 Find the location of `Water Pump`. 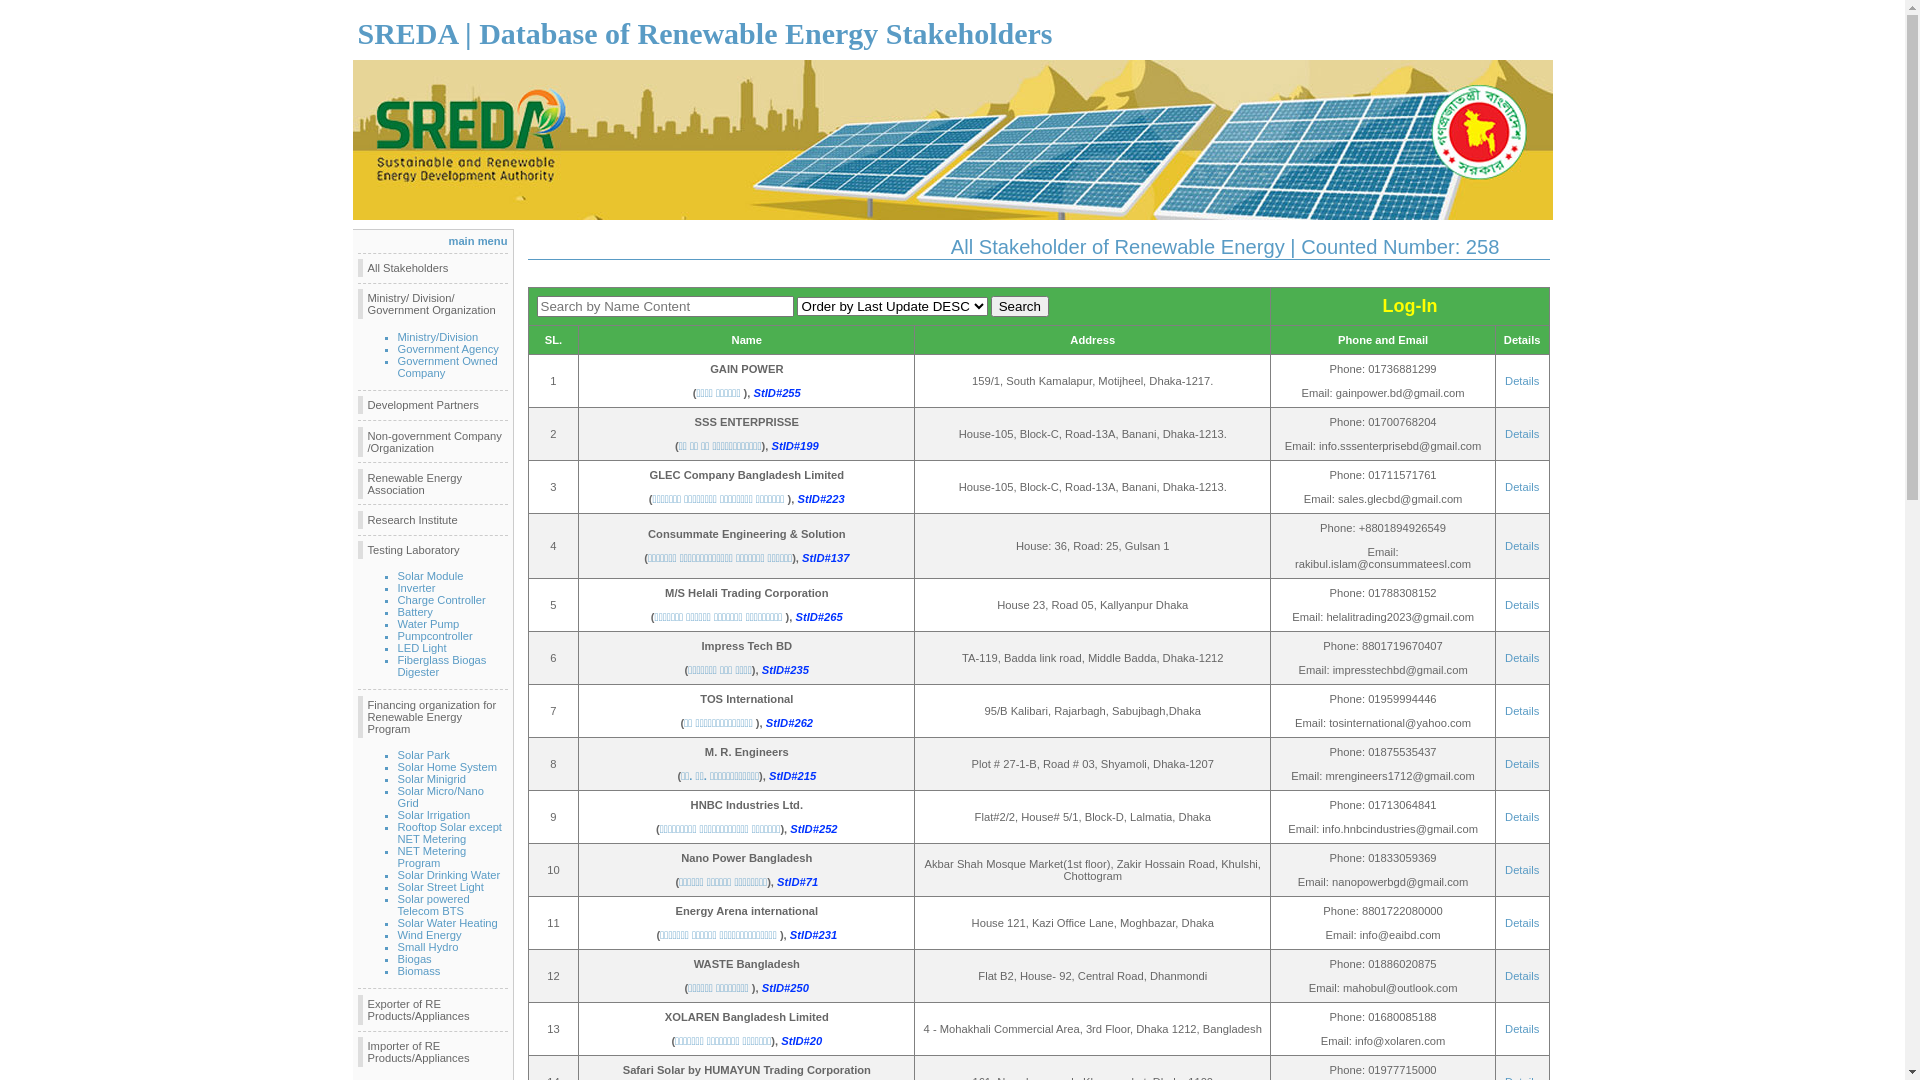

Water Pump is located at coordinates (429, 624).